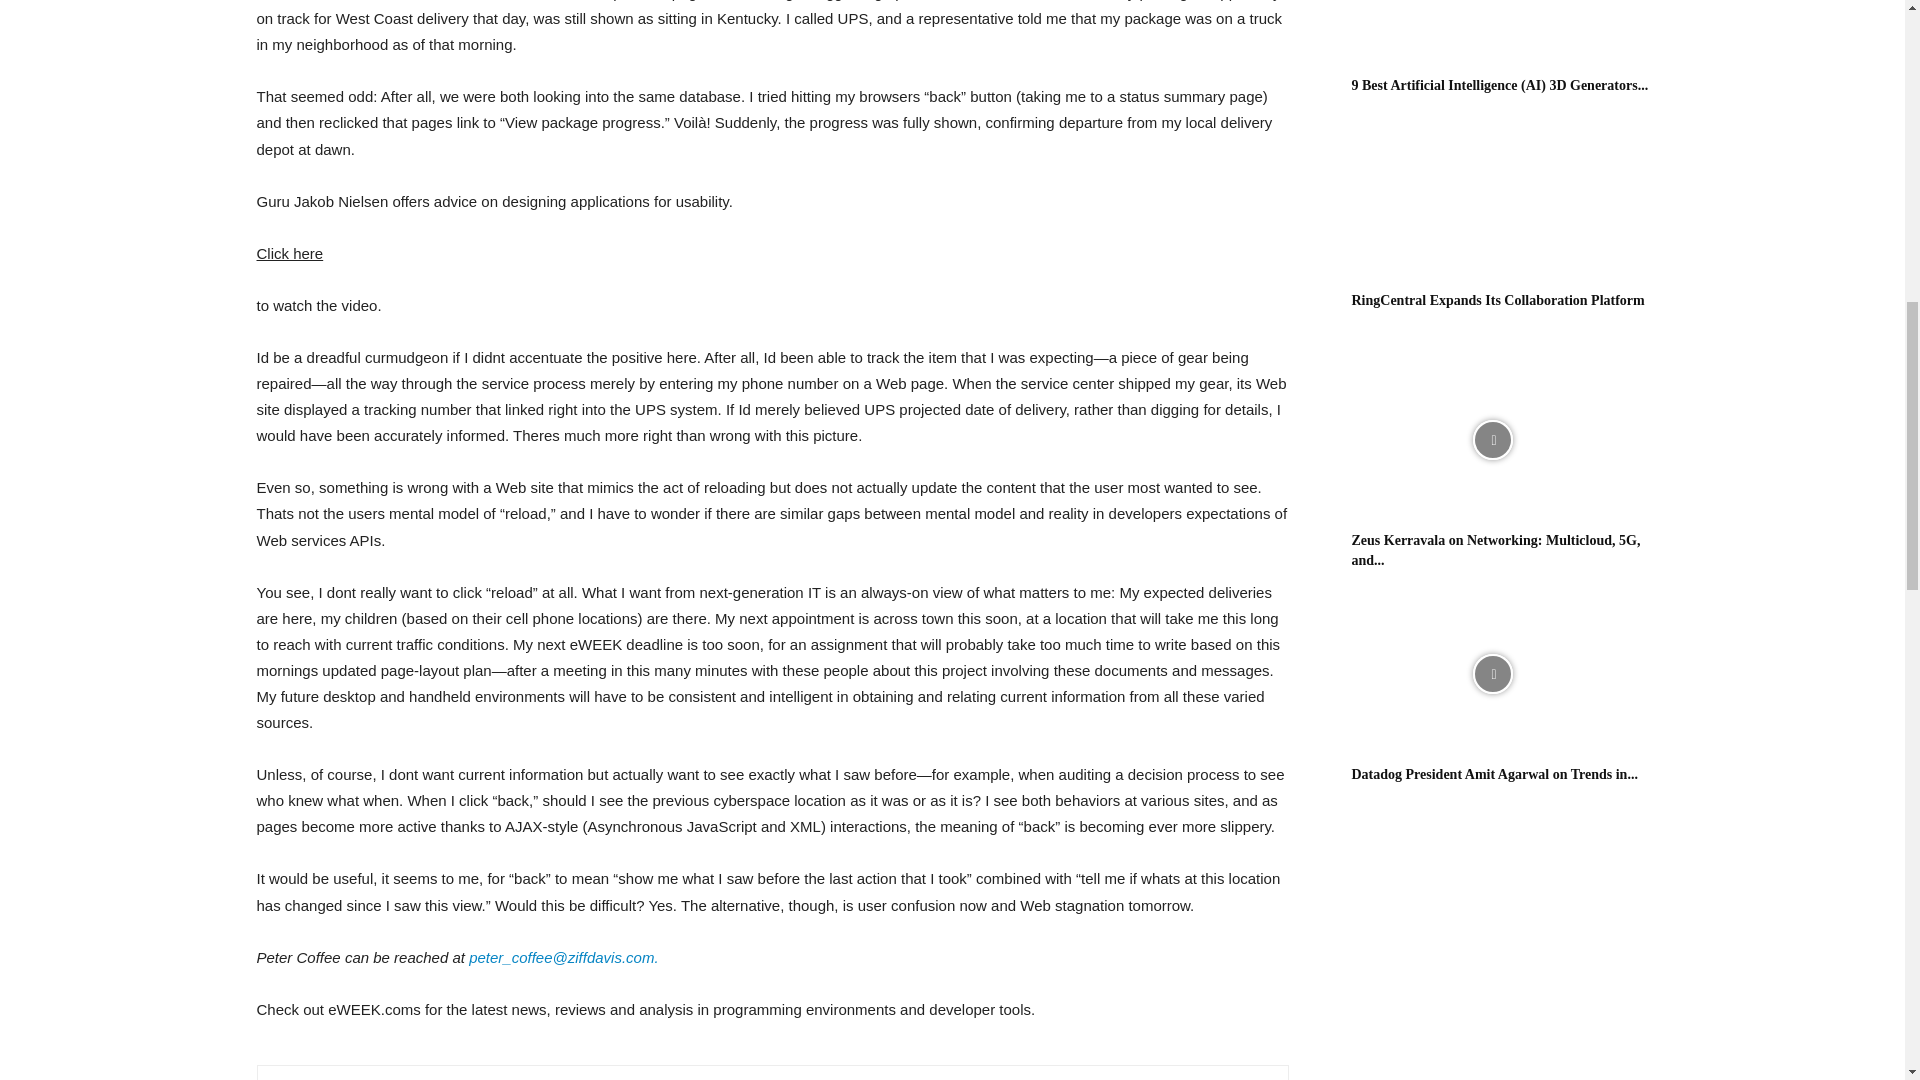 This screenshot has height=1080, width=1920. I want to click on Zeus Kerravala on Networking: Multicloud, 5G, and Automation, so click(1496, 550).